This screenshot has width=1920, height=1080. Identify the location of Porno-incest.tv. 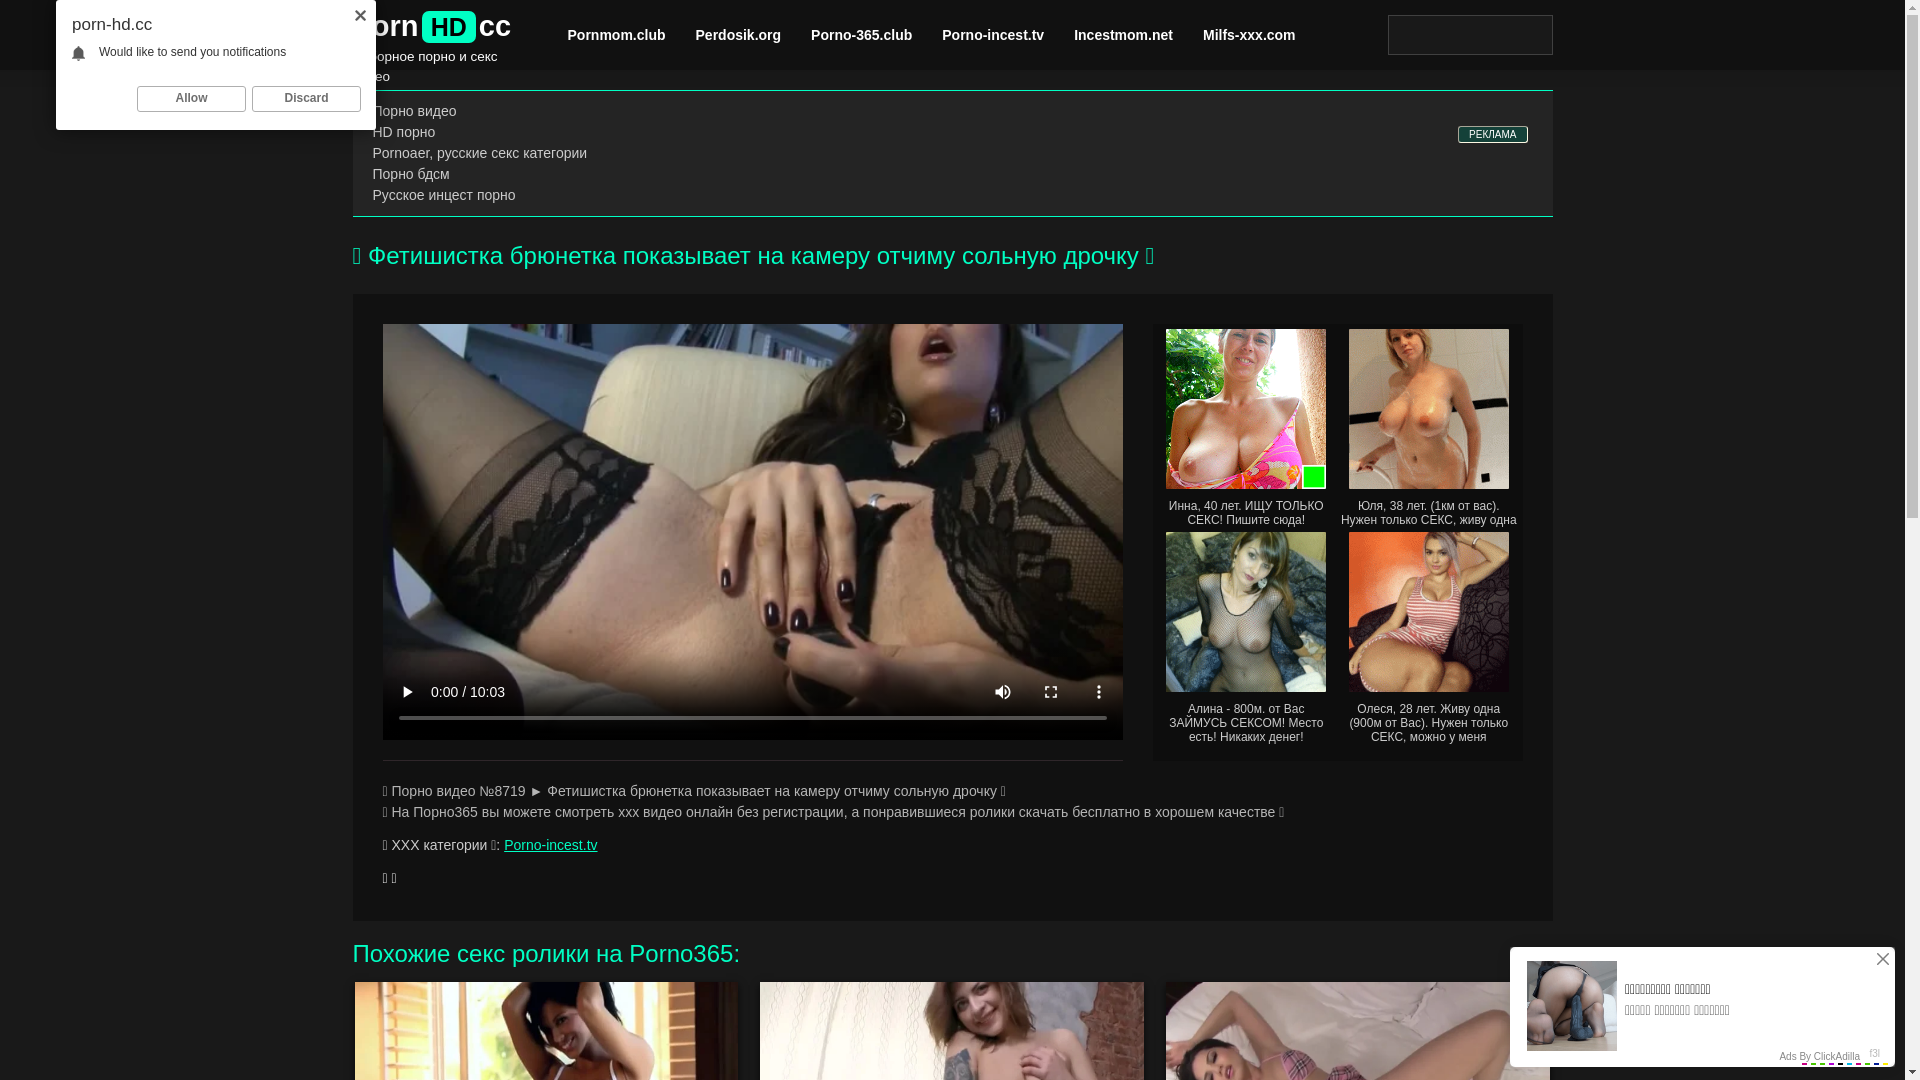
(993, 35).